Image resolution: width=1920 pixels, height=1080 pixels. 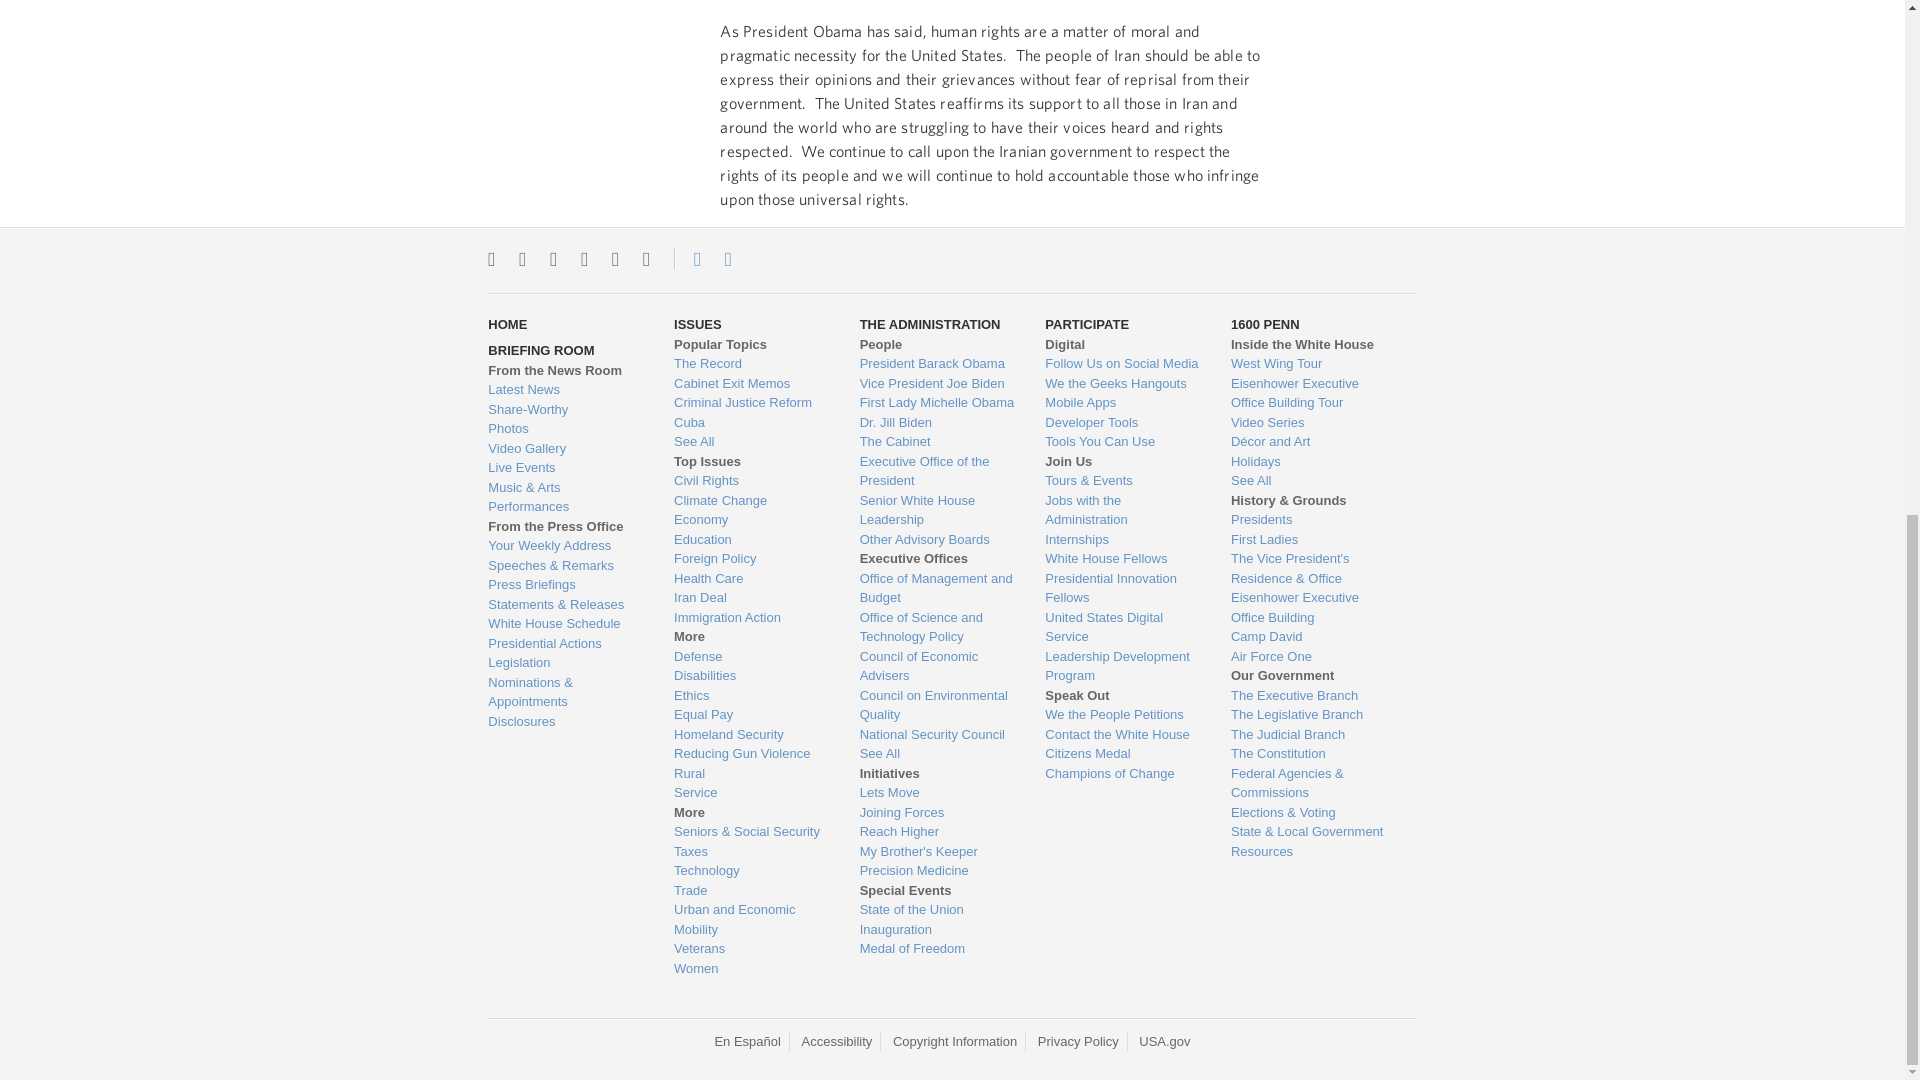 What do you see at coordinates (565, 390) in the screenshot?
I see `Read the latest blog posts from 1600 Pennsylvania Ave` at bounding box center [565, 390].